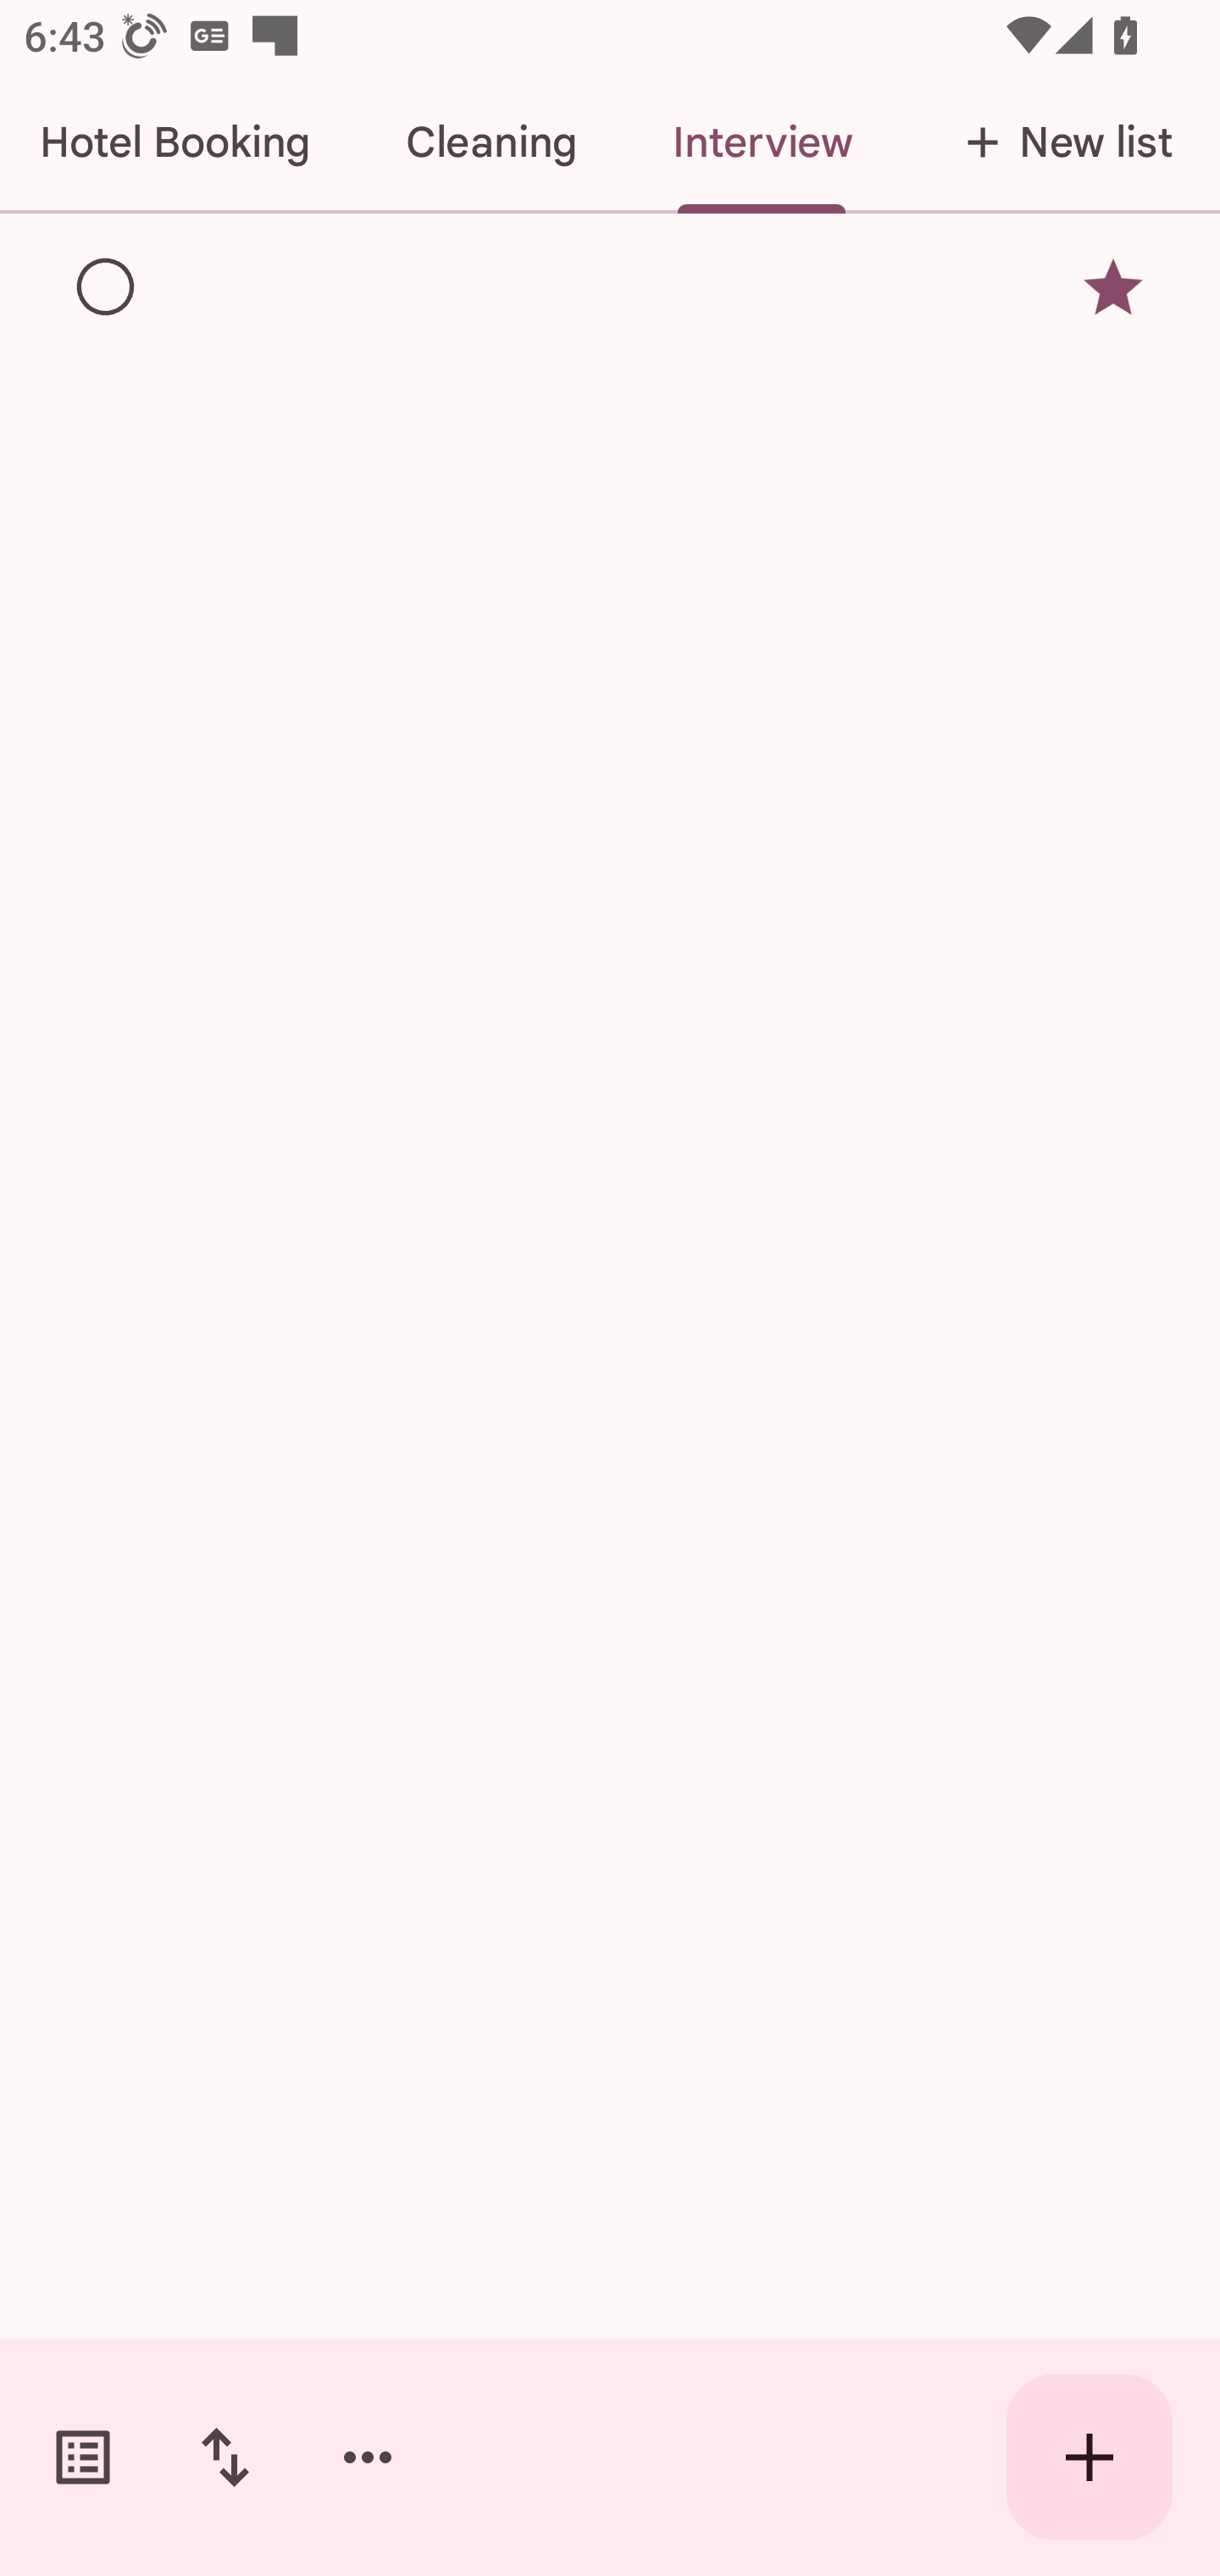  What do you see at coordinates (491, 142) in the screenshot?
I see `Cleaning` at bounding box center [491, 142].